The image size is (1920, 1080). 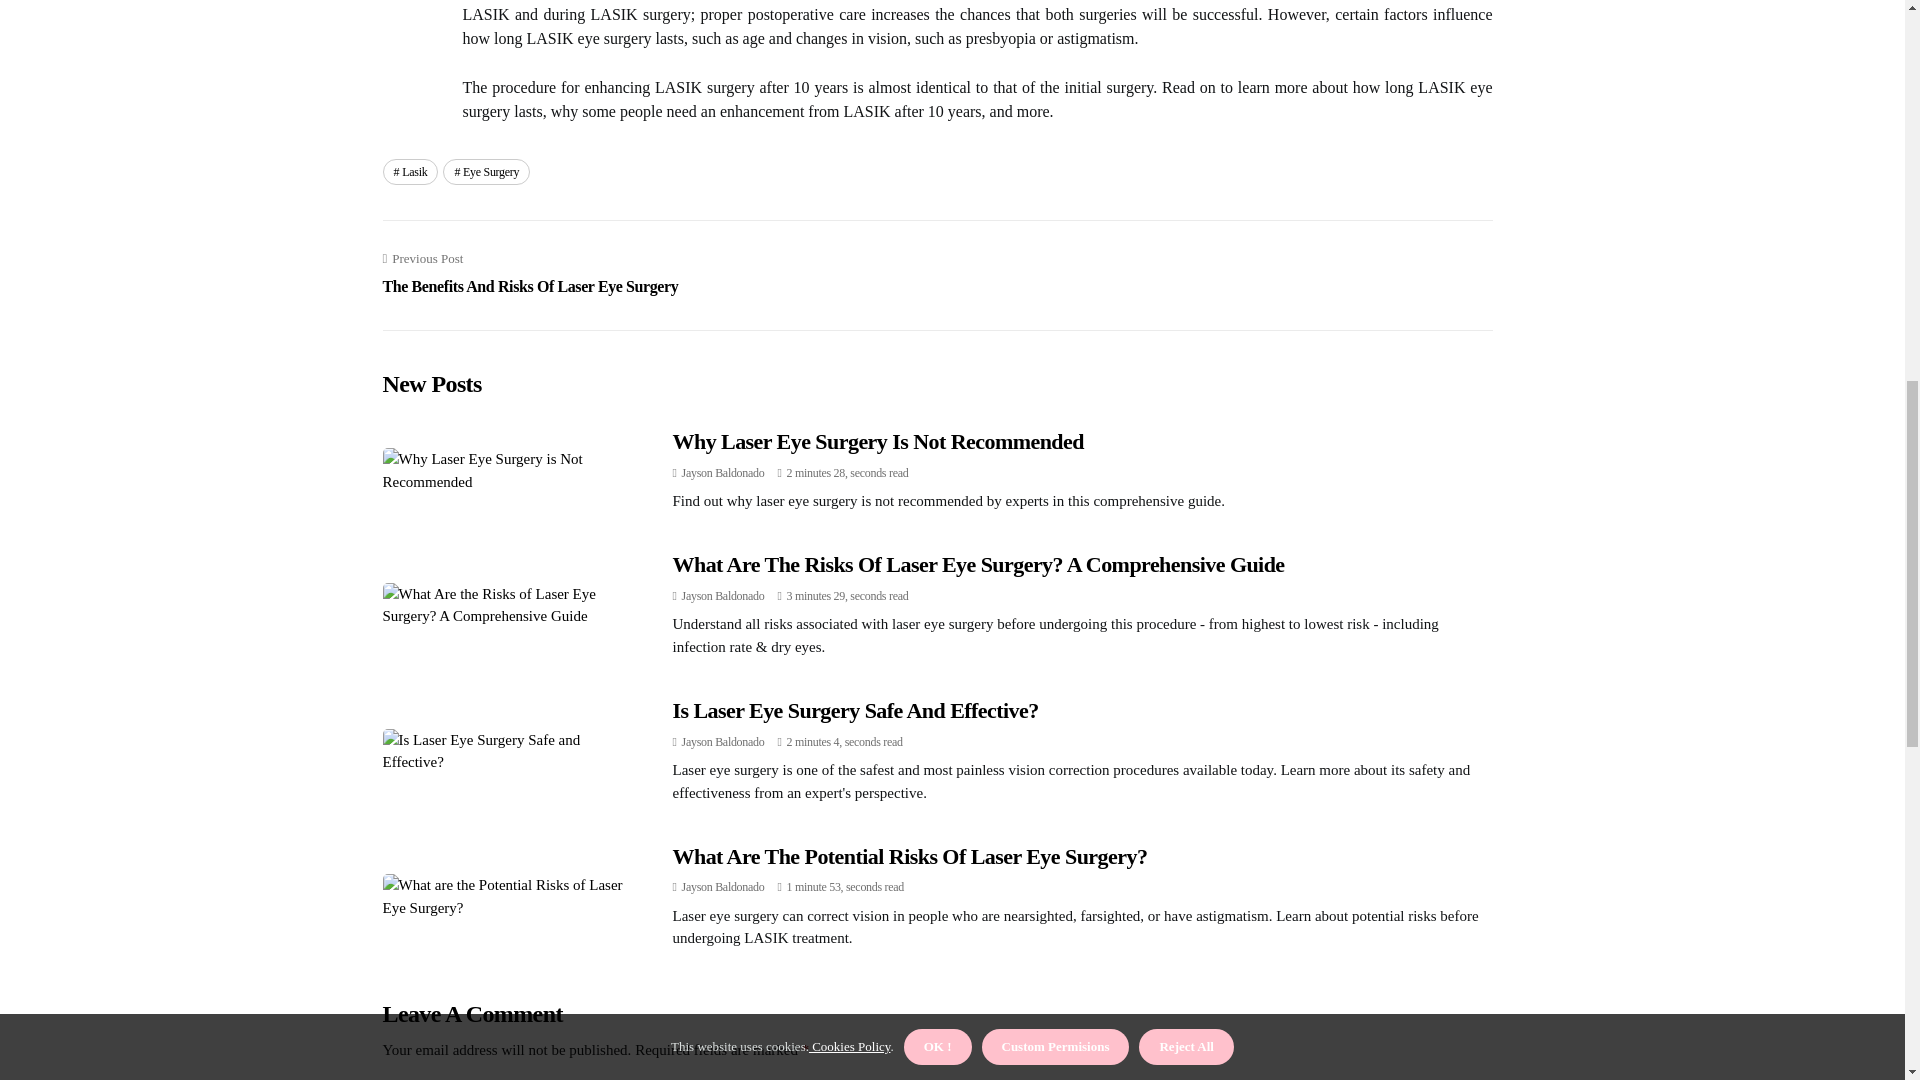 I want to click on Eye Surgery, so click(x=722, y=472).